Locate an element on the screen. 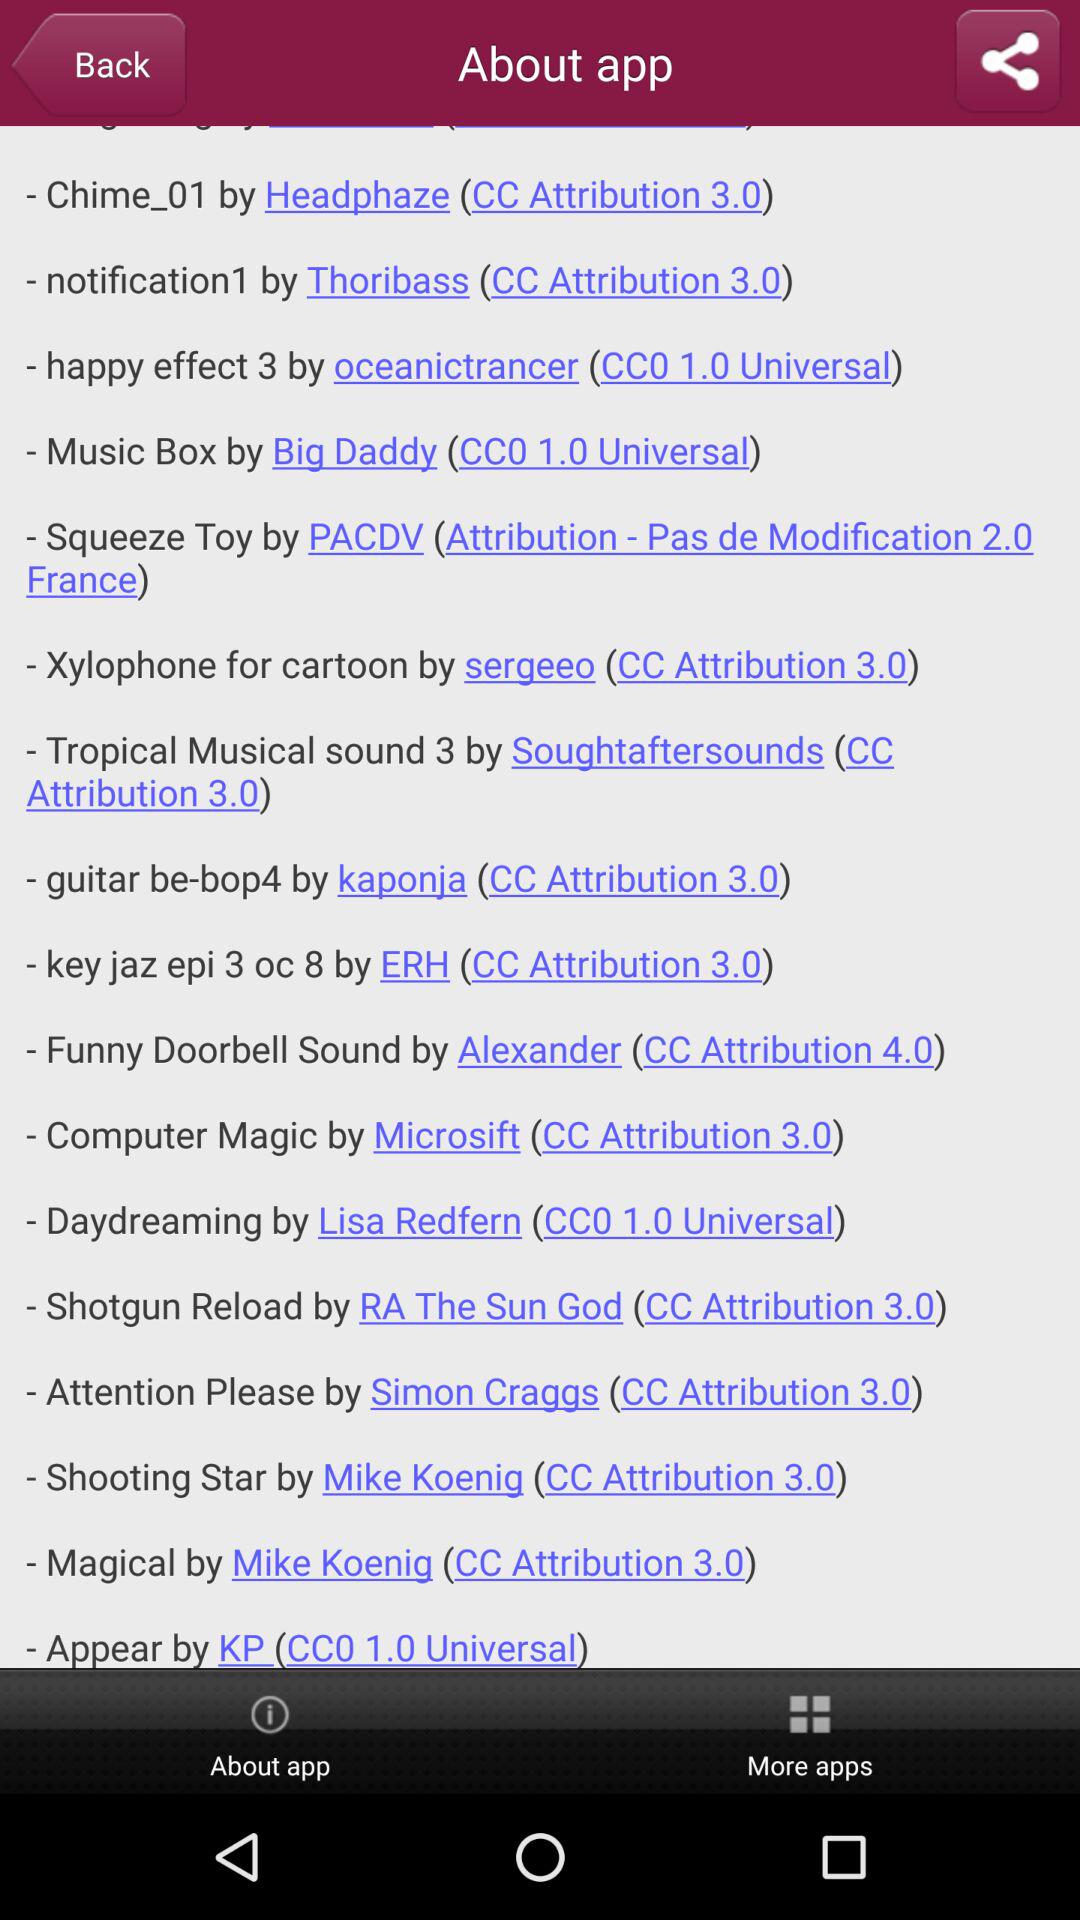 The image size is (1080, 1920). turn on the item to the right of about app item is located at coordinates (1008, 62).